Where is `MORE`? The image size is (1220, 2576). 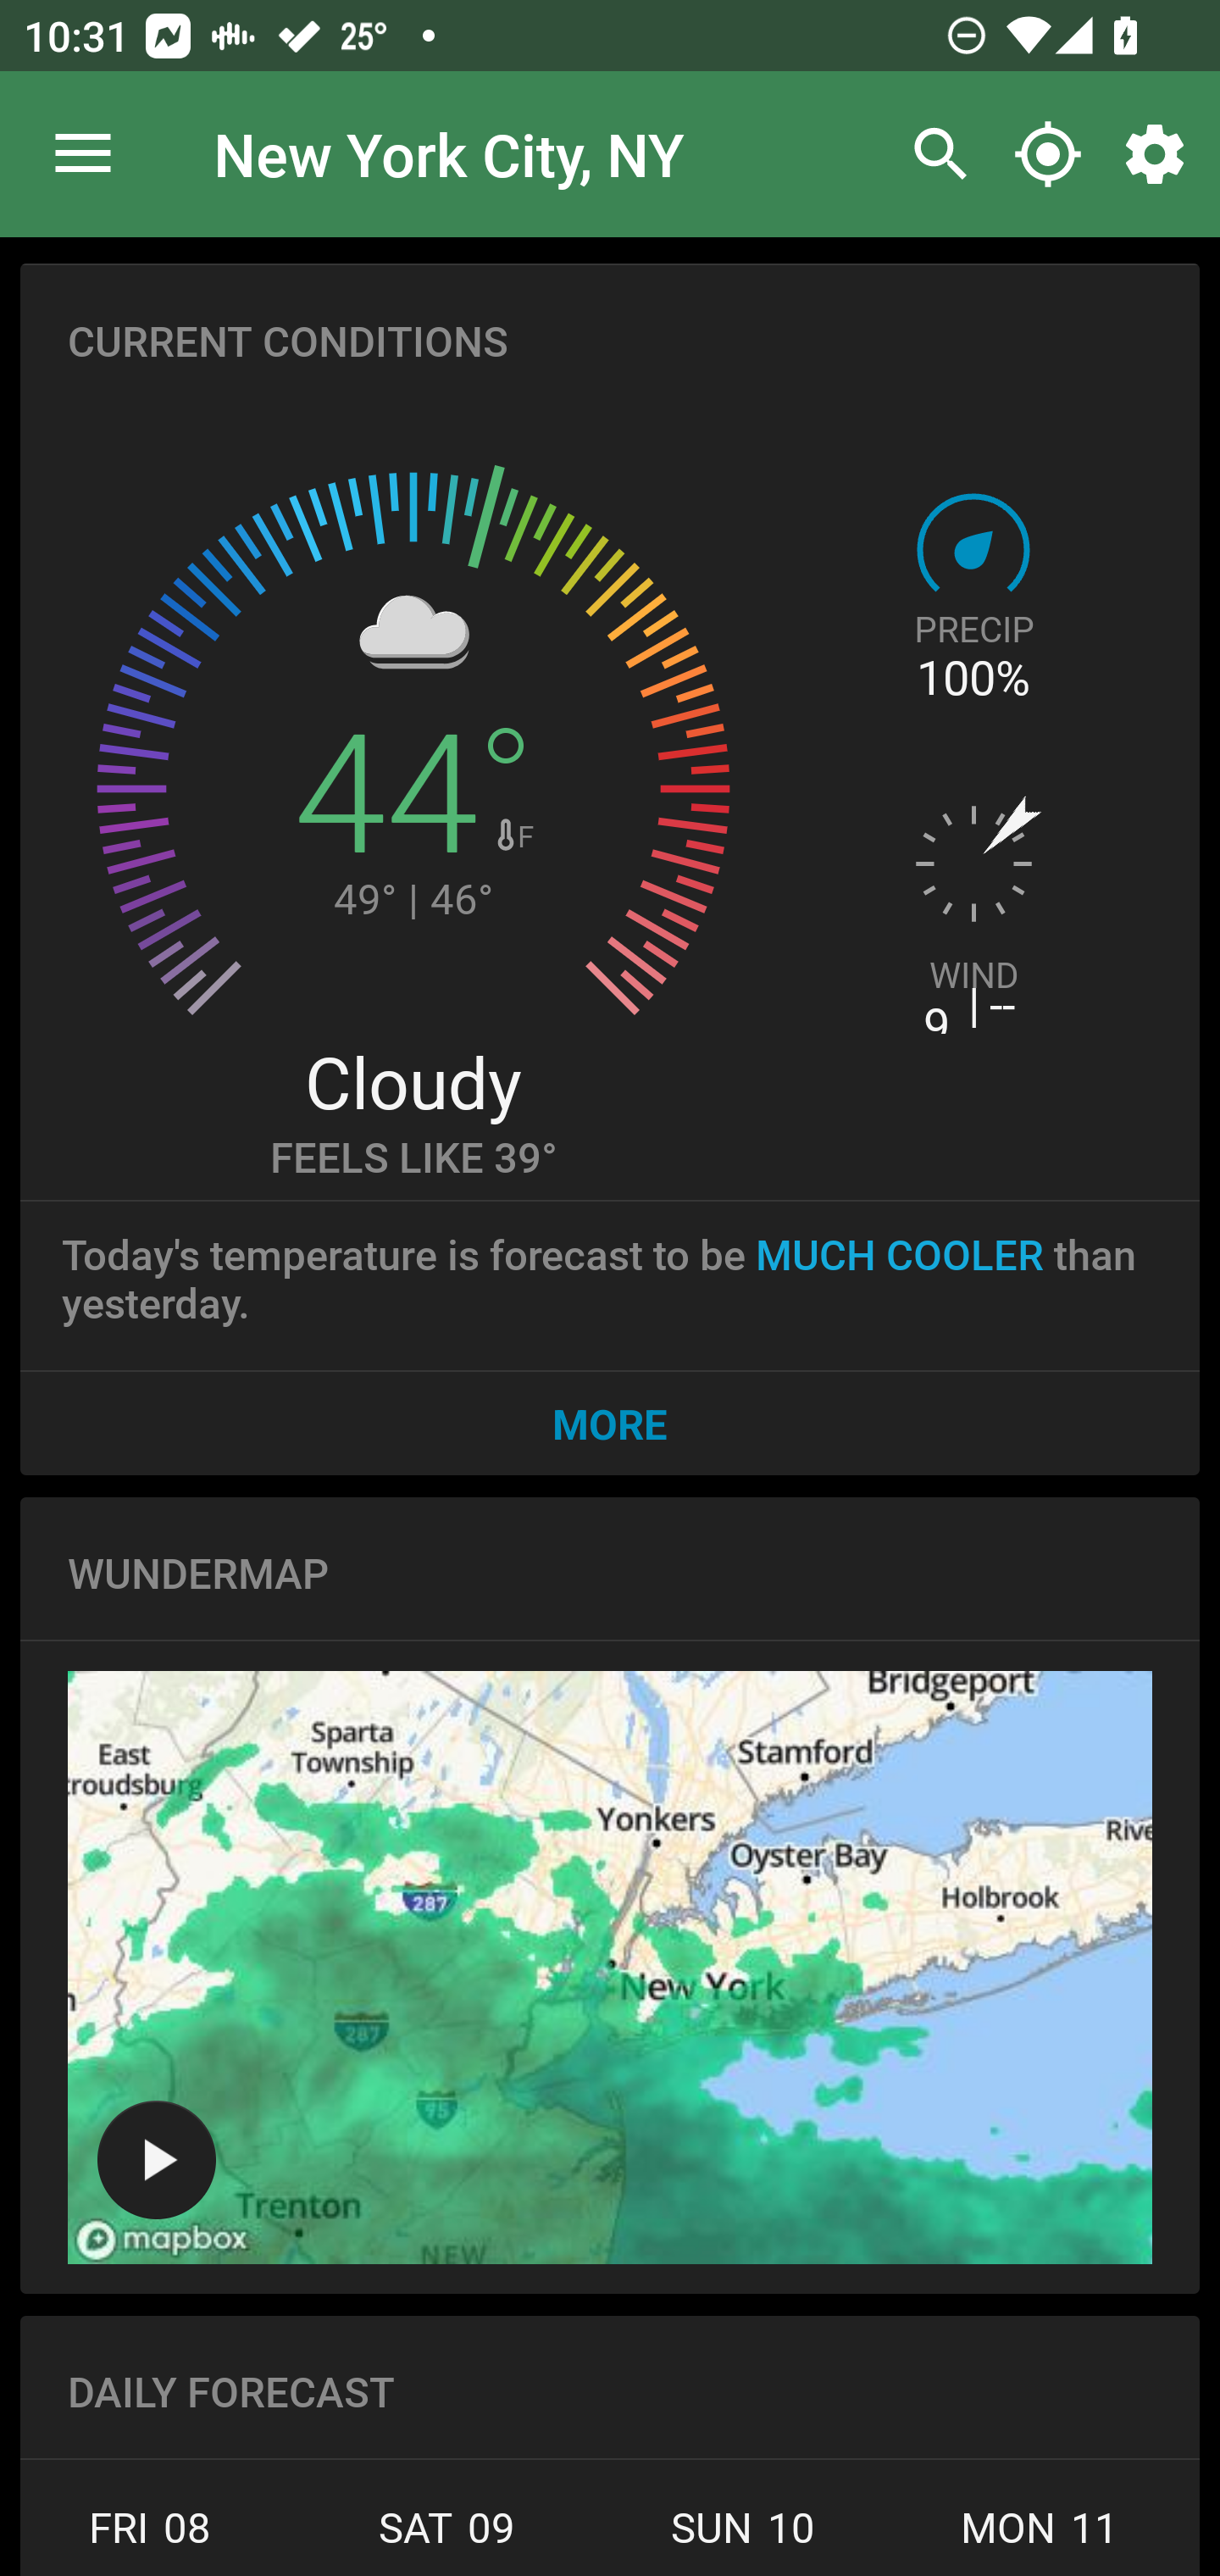
MORE is located at coordinates (610, 1423).